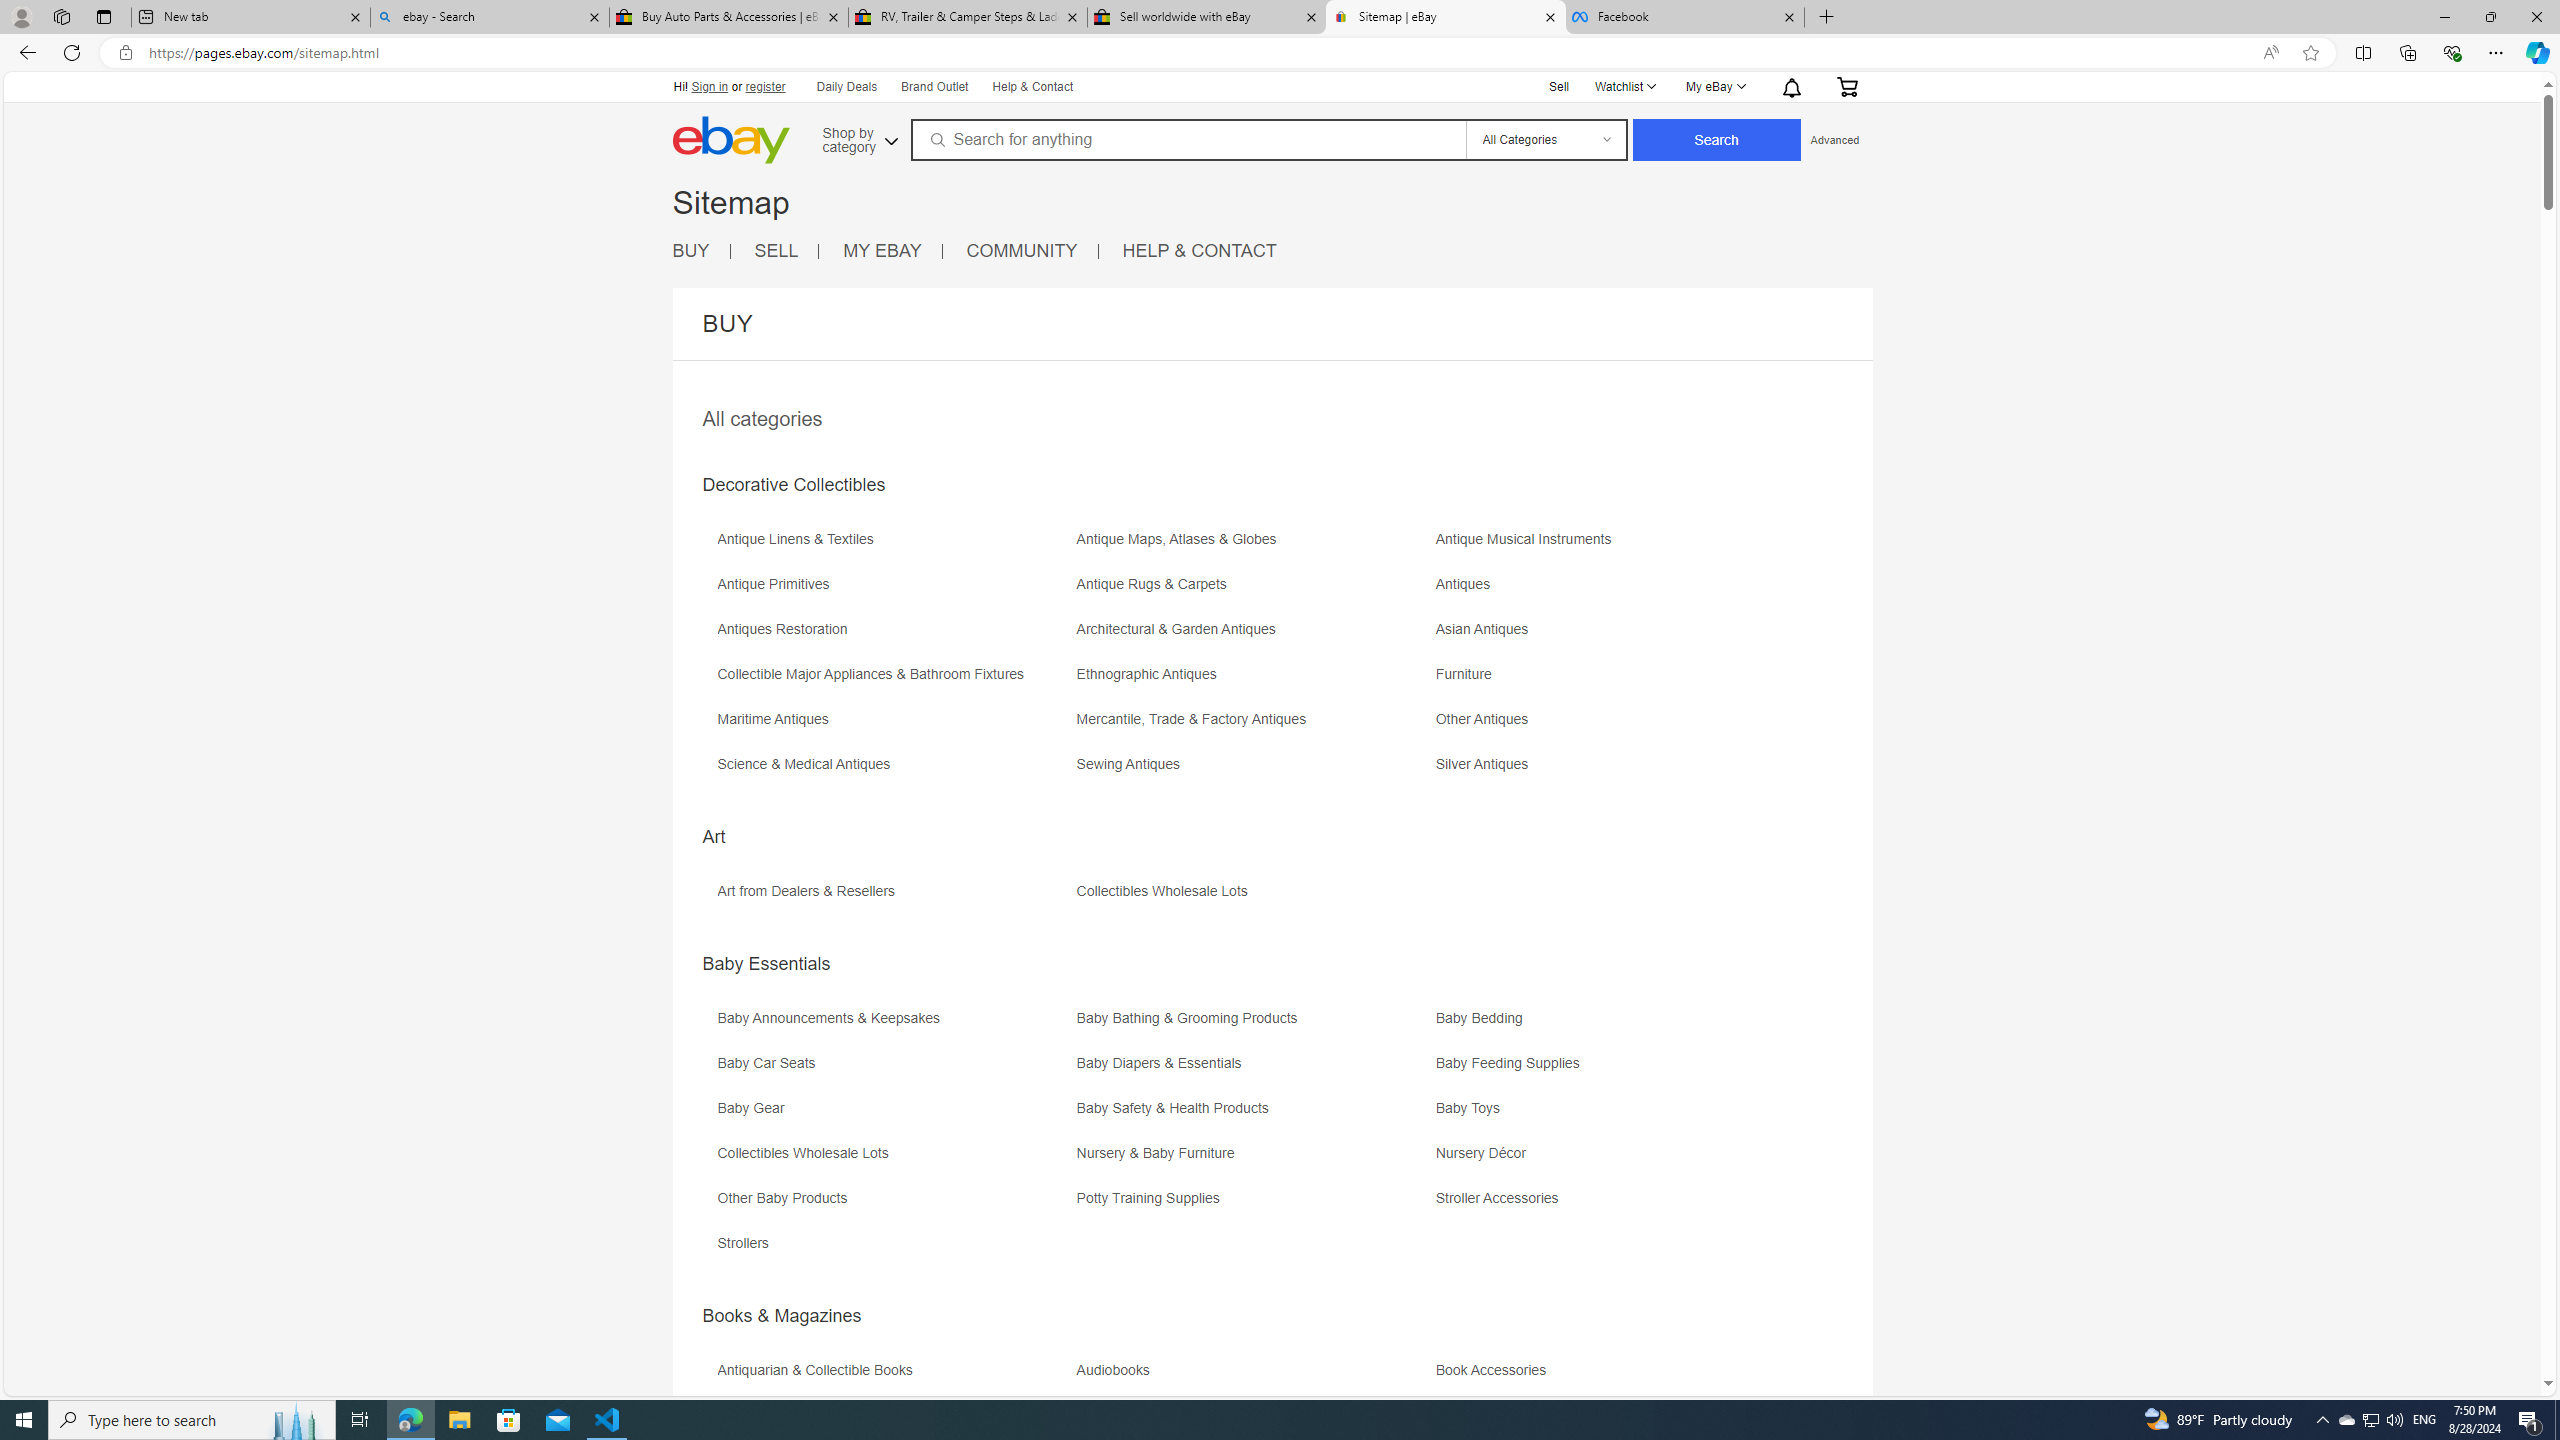 Image resolution: width=2560 pixels, height=1440 pixels. What do you see at coordinates (1614, 592) in the screenshot?
I see `Antiques` at bounding box center [1614, 592].